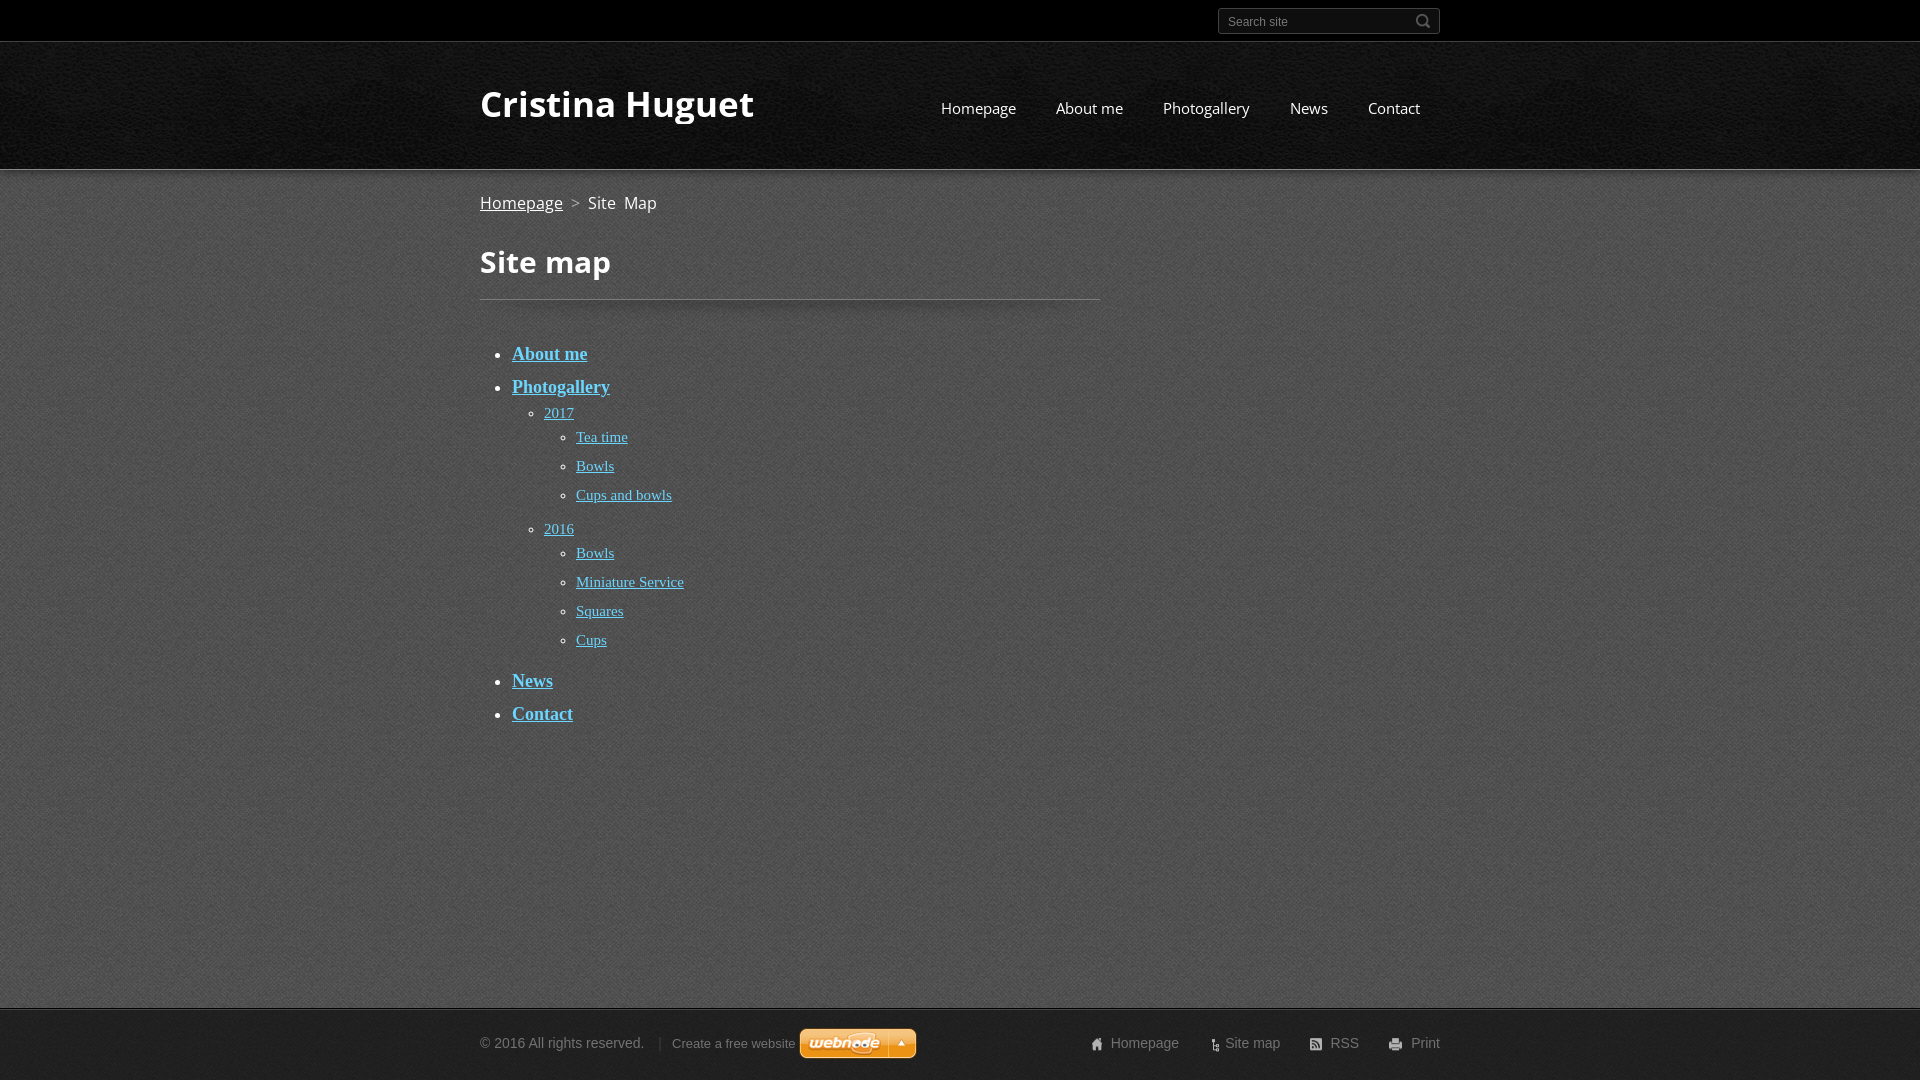 The height and width of the screenshot is (1080, 1920). Describe the element at coordinates (532, 681) in the screenshot. I see `News` at that location.